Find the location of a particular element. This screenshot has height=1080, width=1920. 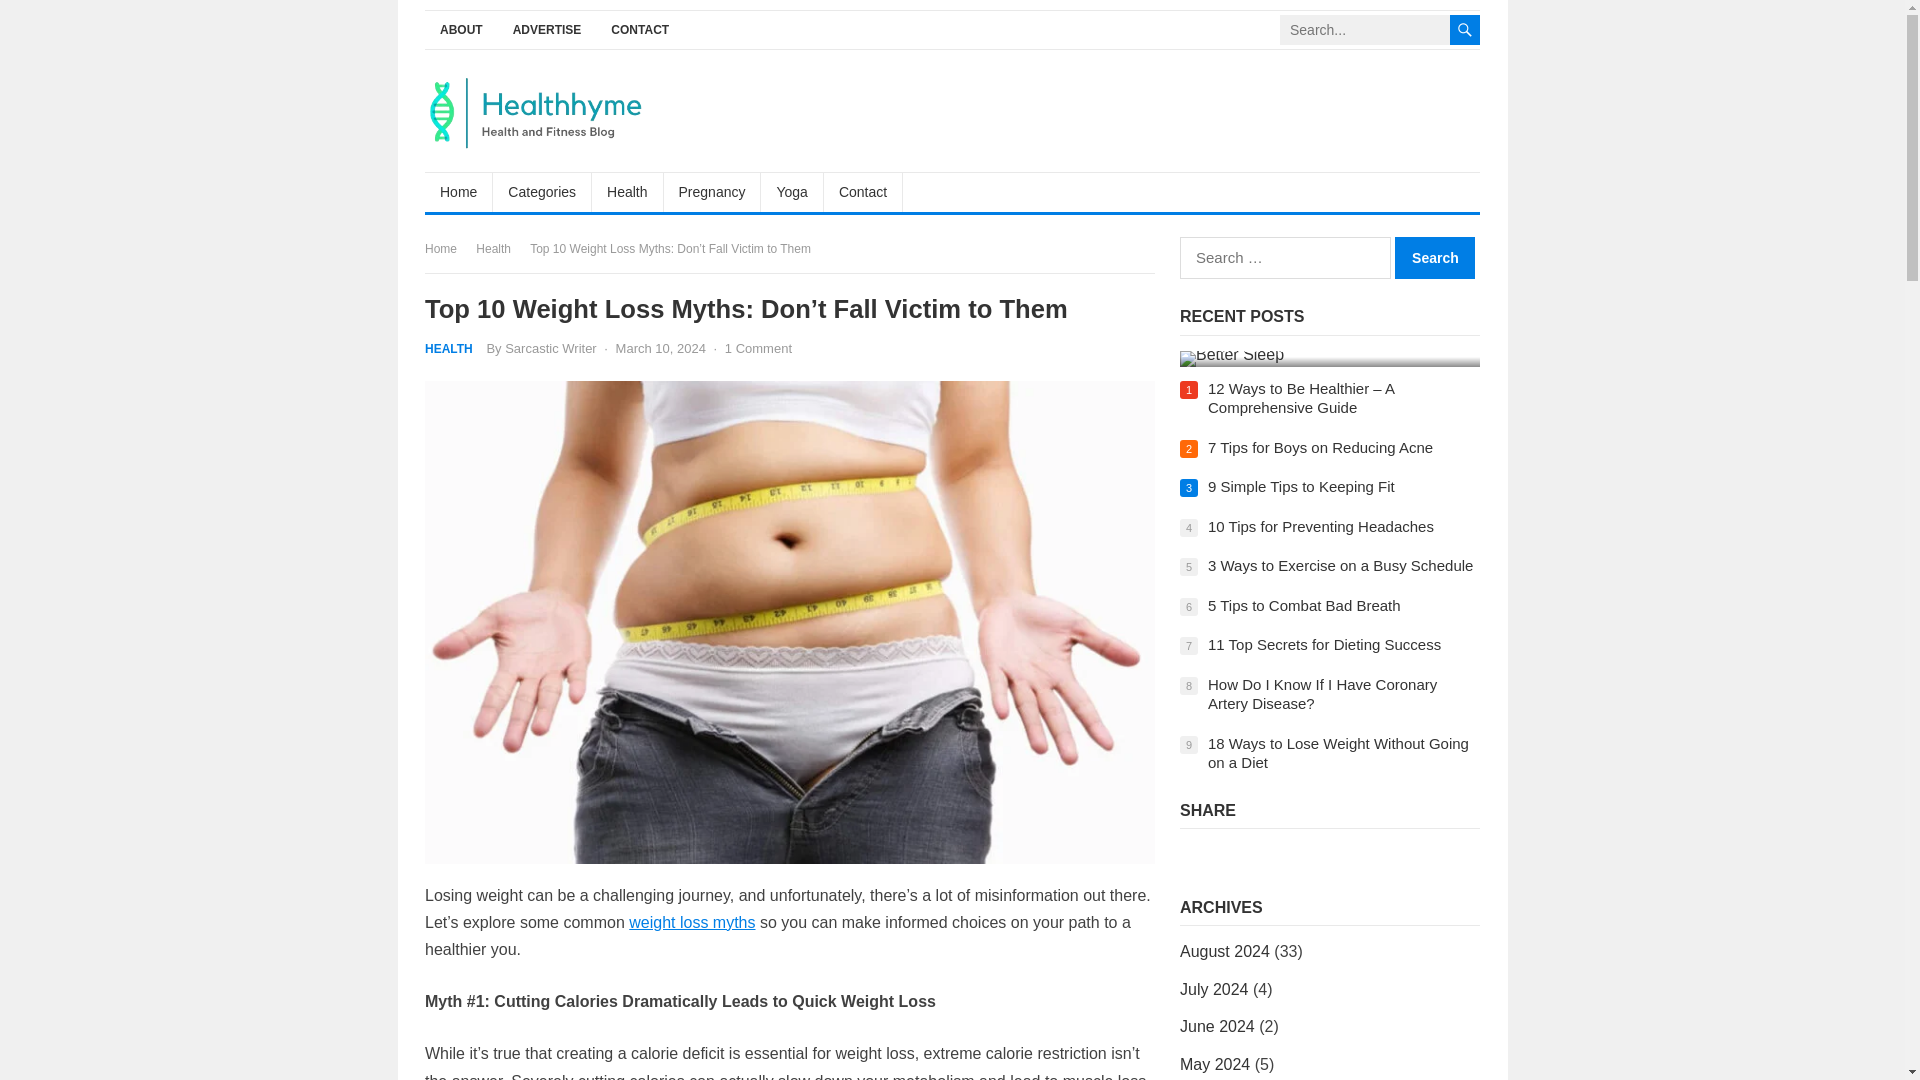

Categories is located at coordinates (542, 191).